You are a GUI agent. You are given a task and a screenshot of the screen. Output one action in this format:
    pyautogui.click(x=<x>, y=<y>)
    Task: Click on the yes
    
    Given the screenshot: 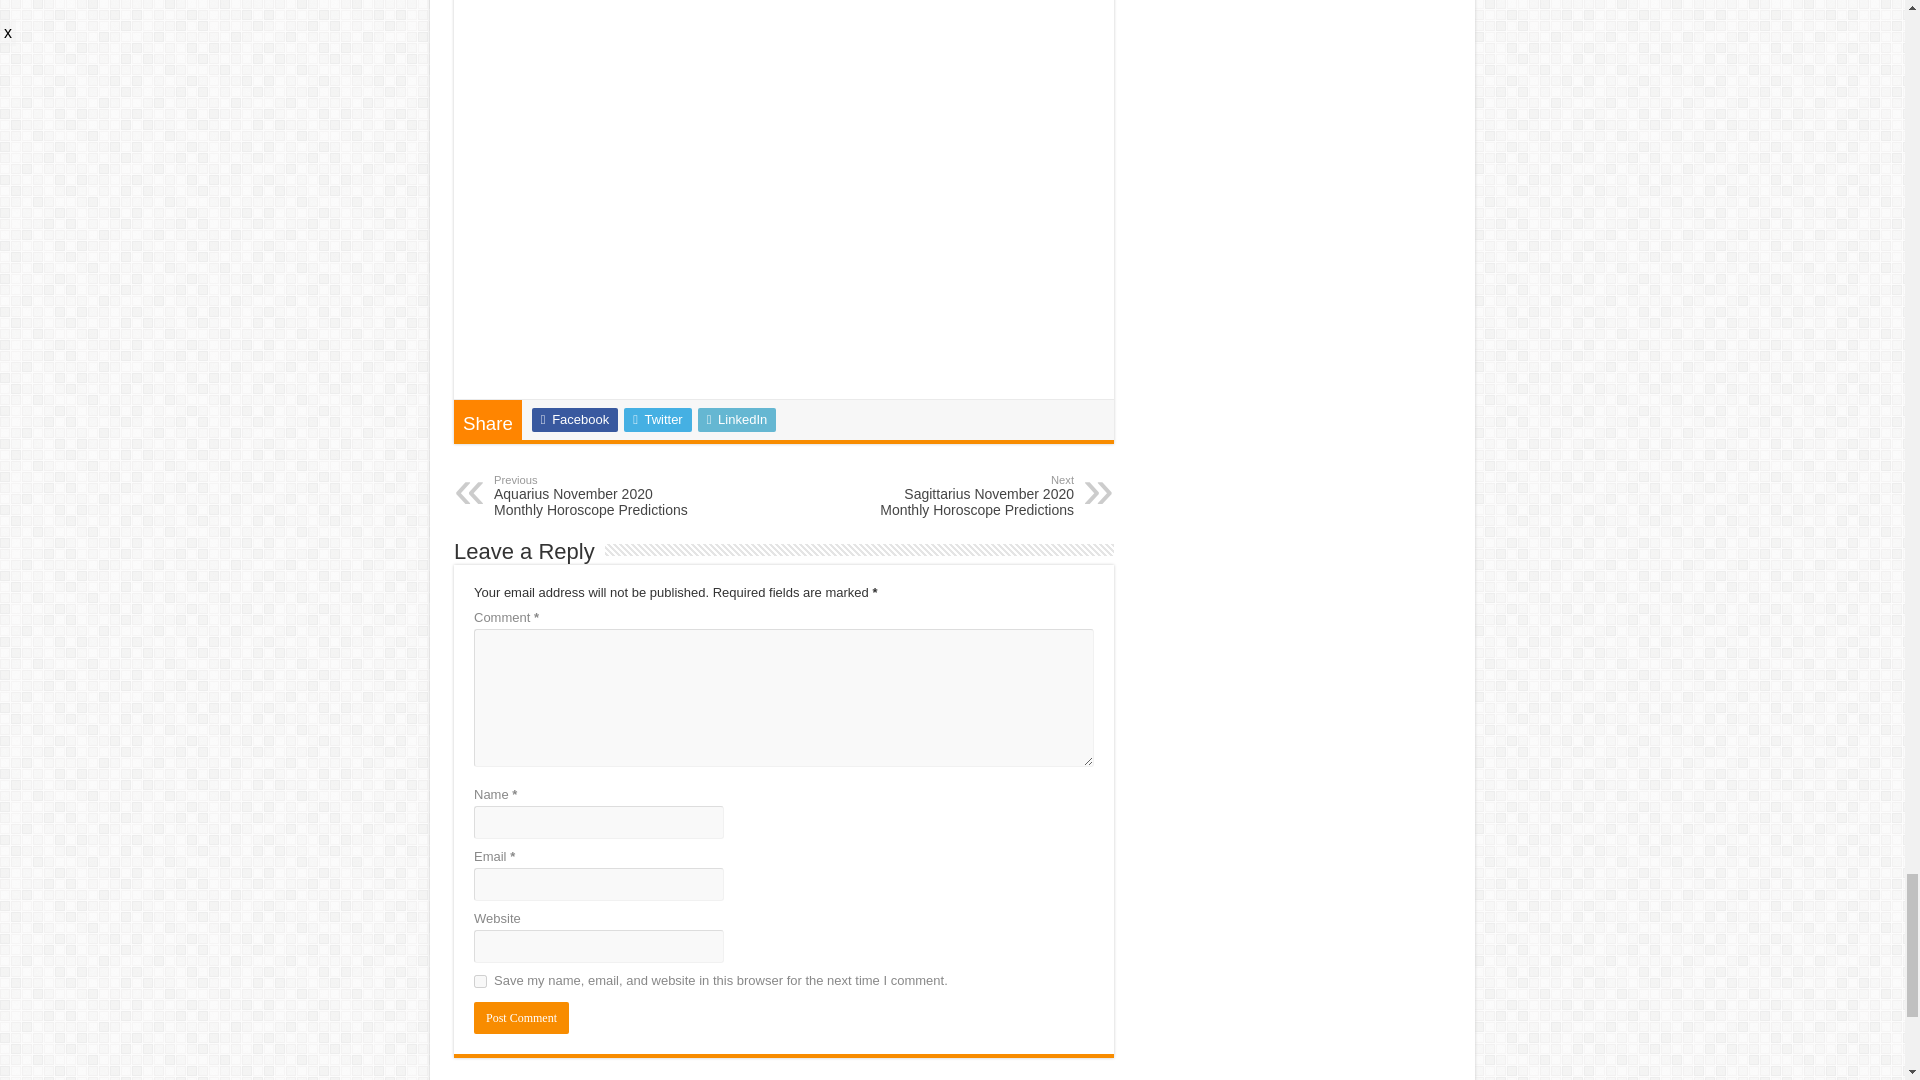 What is the action you would take?
    pyautogui.click(x=480, y=982)
    